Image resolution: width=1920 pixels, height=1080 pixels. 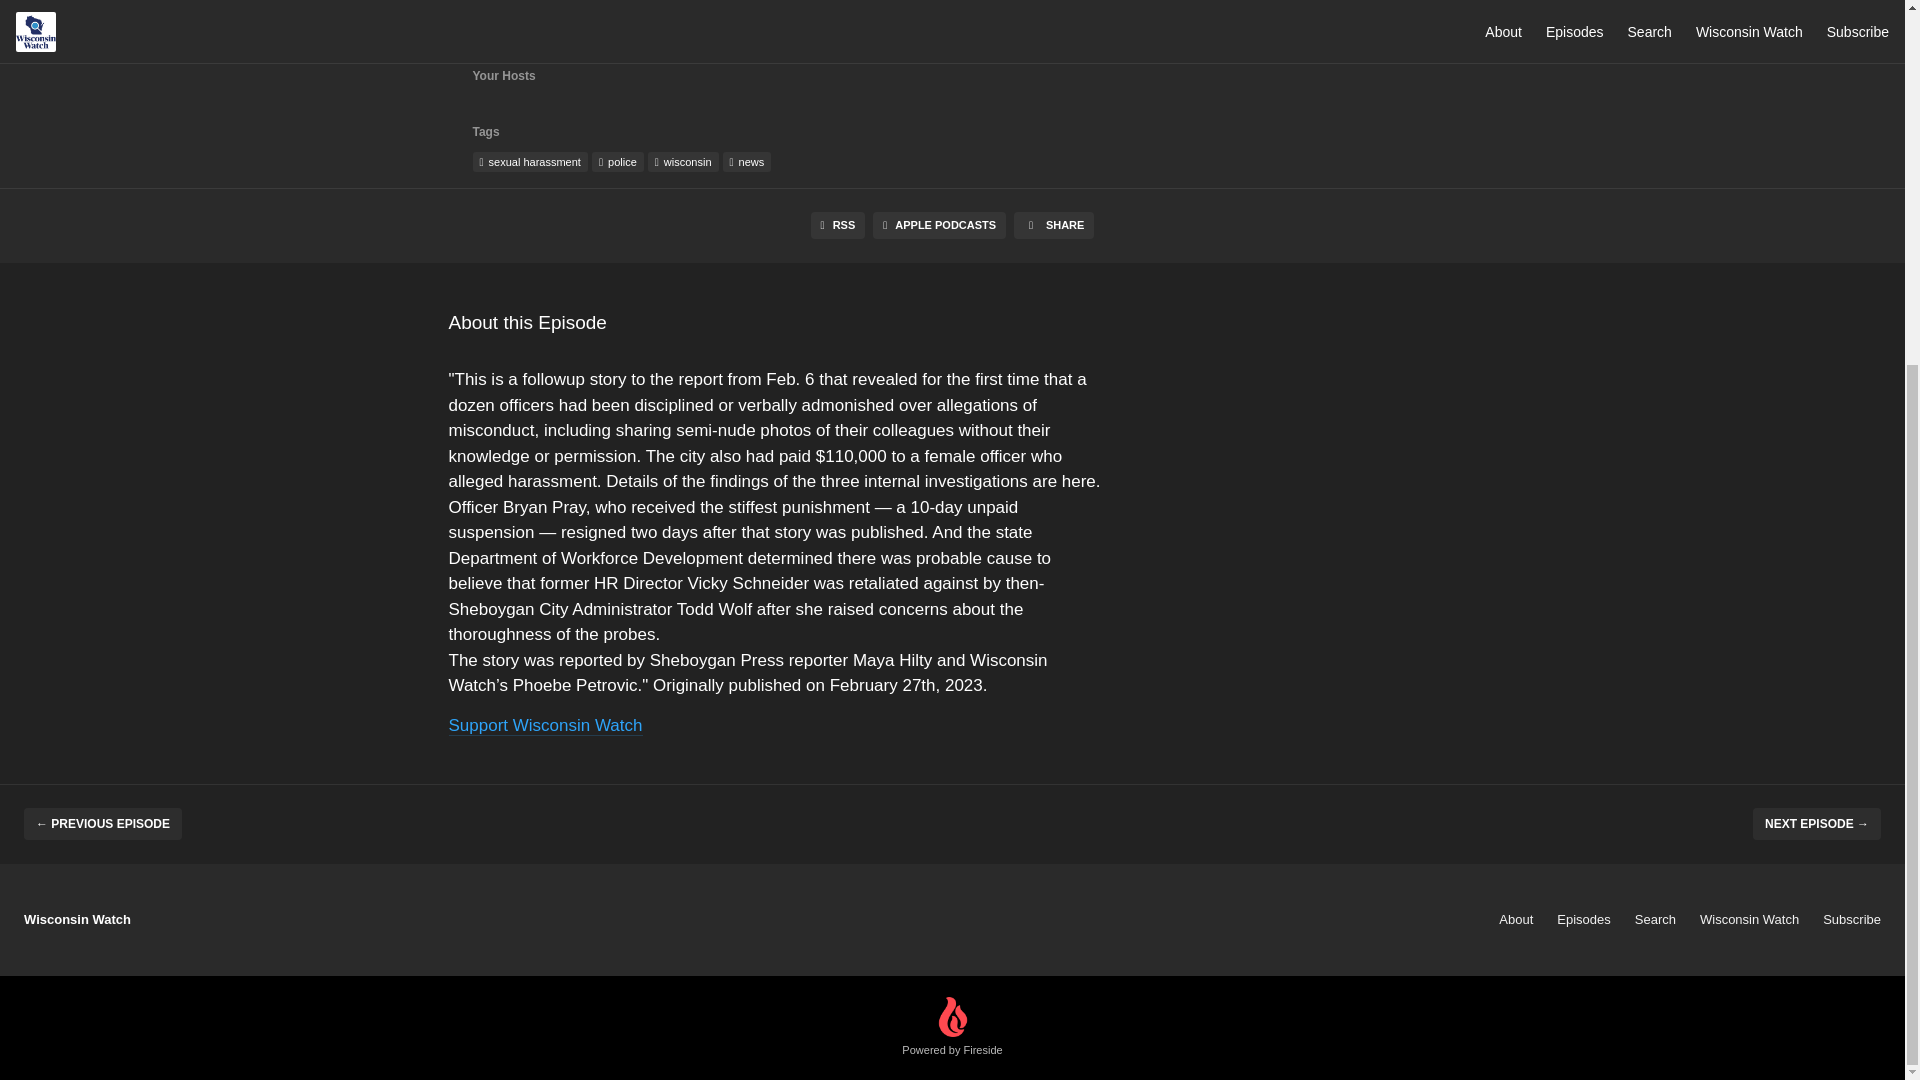 What do you see at coordinates (1054, 224) in the screenshot?
I see `SHARE` at bounding box center [1054, 224].